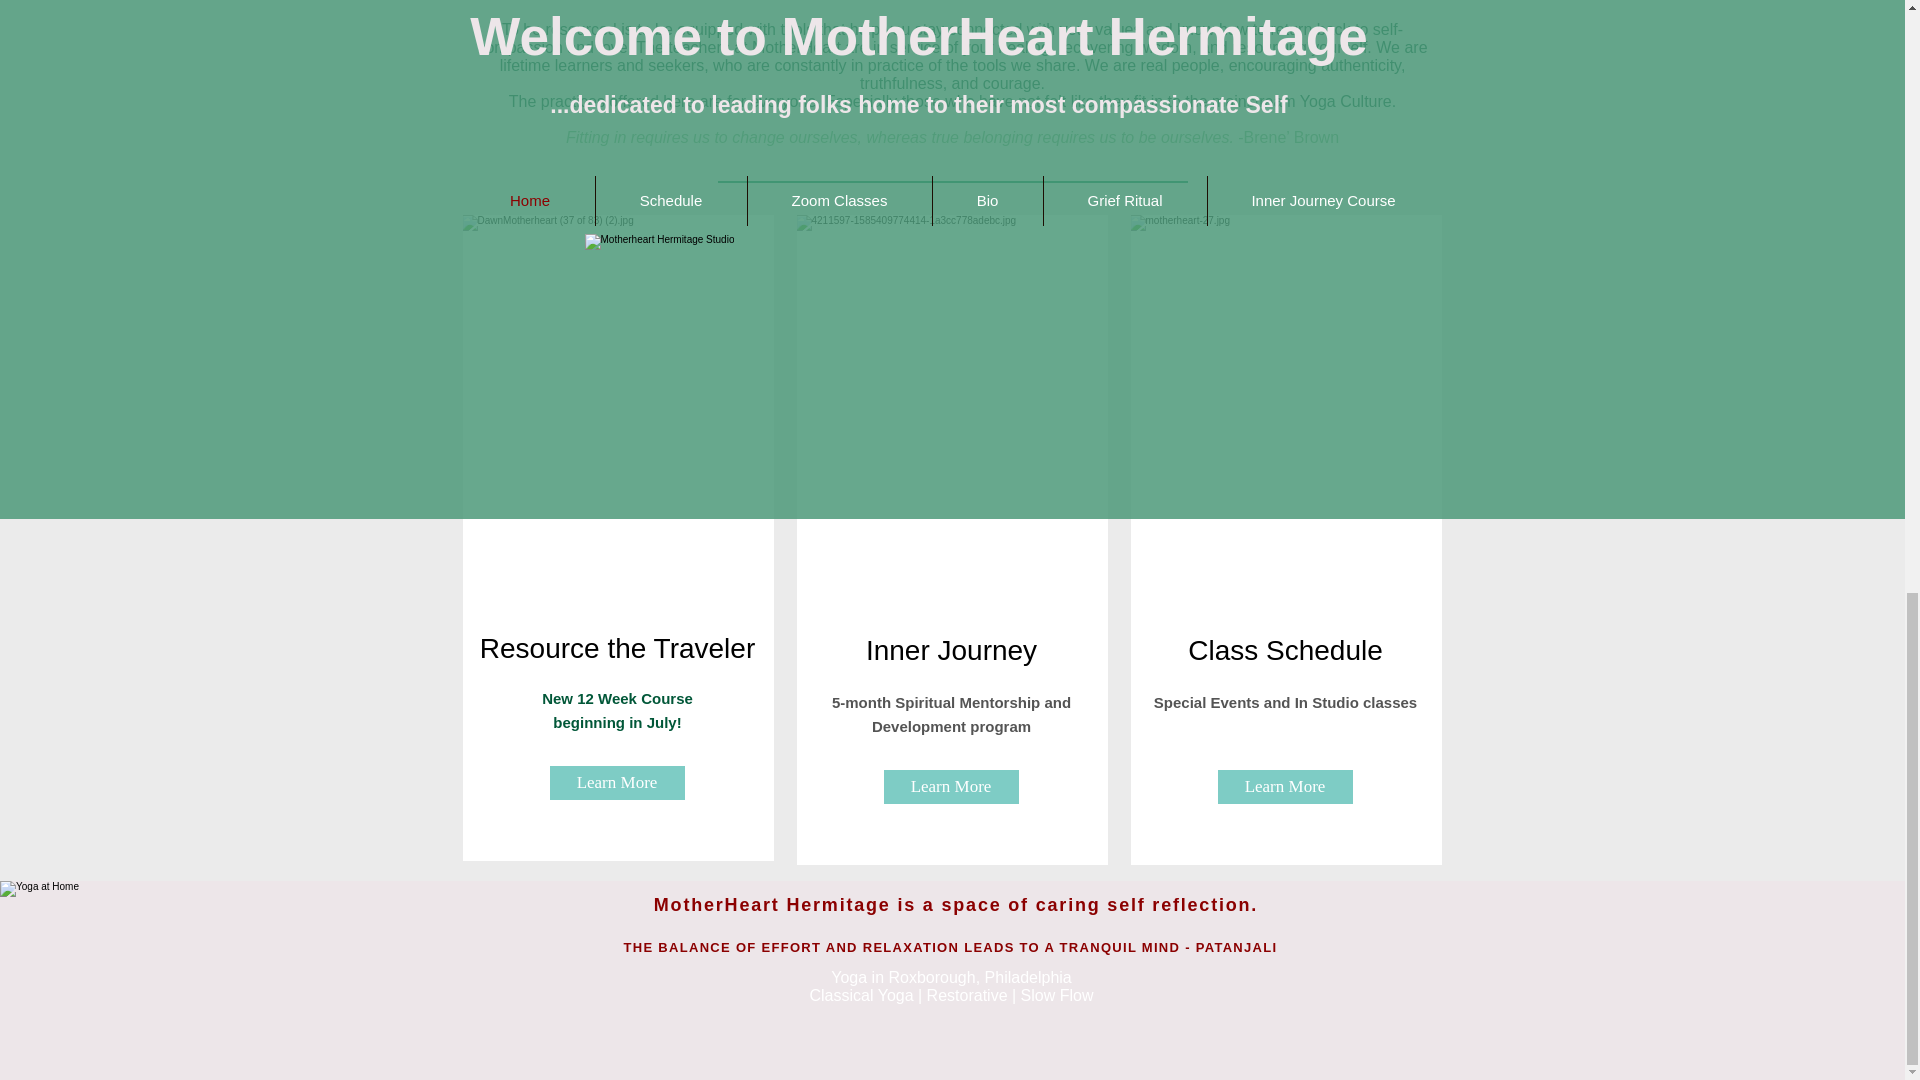 This screenshot has height=1080, width=1920. What do you see at coordinates (1285, 786) in the screenshot?
I see `Learn More` at bounding box center [1285, 786].